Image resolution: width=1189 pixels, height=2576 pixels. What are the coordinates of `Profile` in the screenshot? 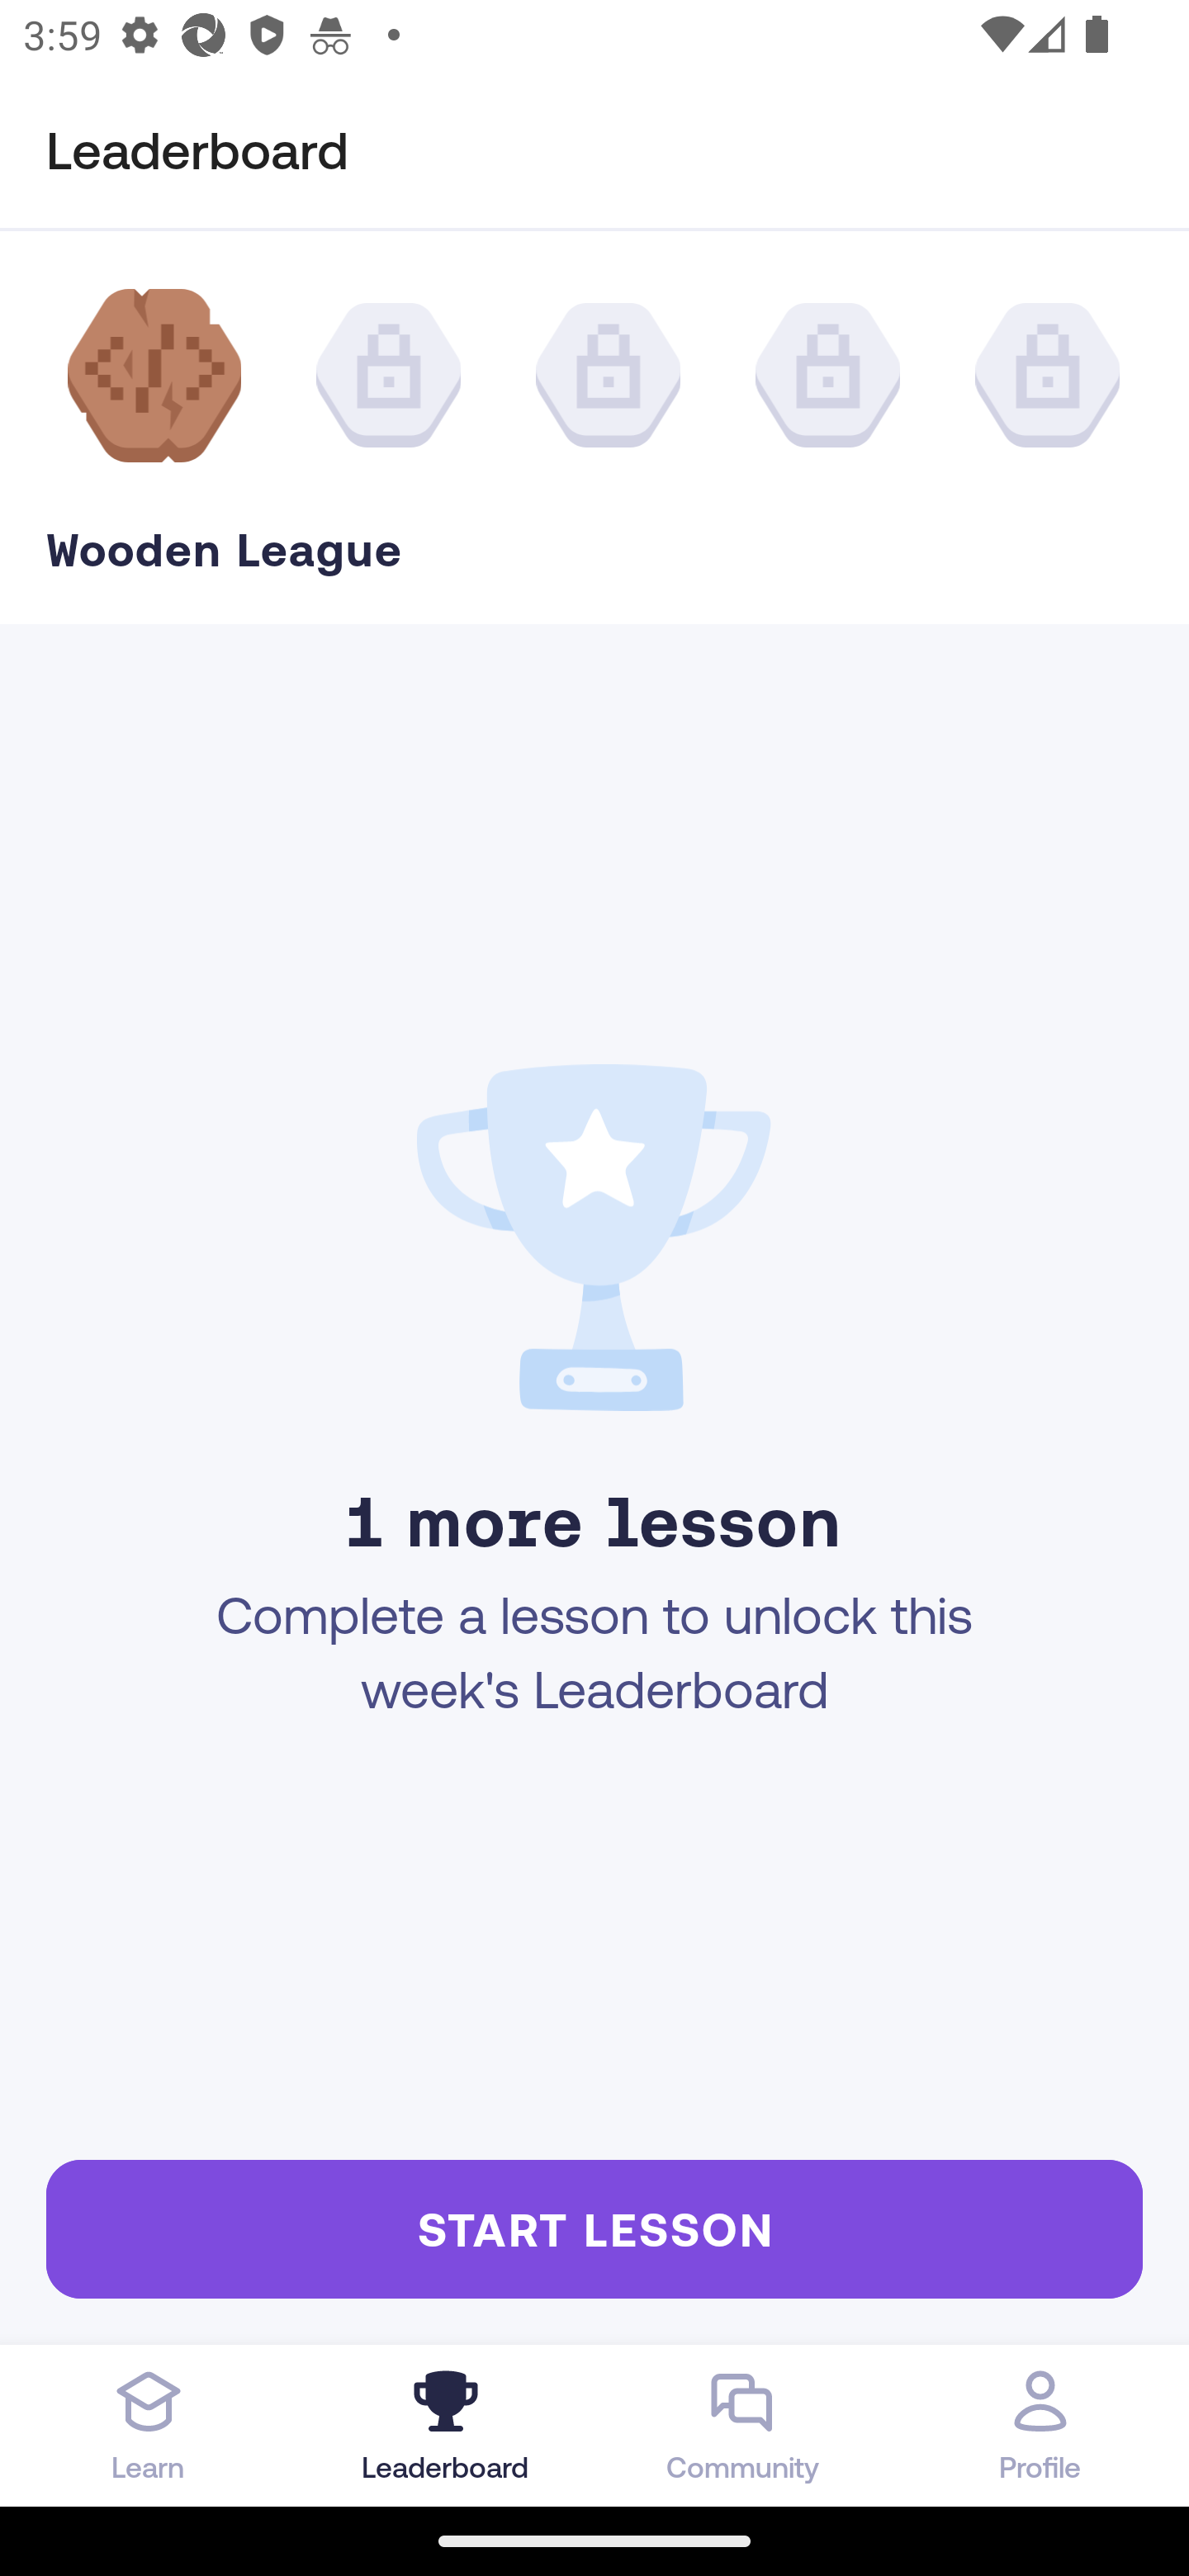 It's located at (1040, 2425).